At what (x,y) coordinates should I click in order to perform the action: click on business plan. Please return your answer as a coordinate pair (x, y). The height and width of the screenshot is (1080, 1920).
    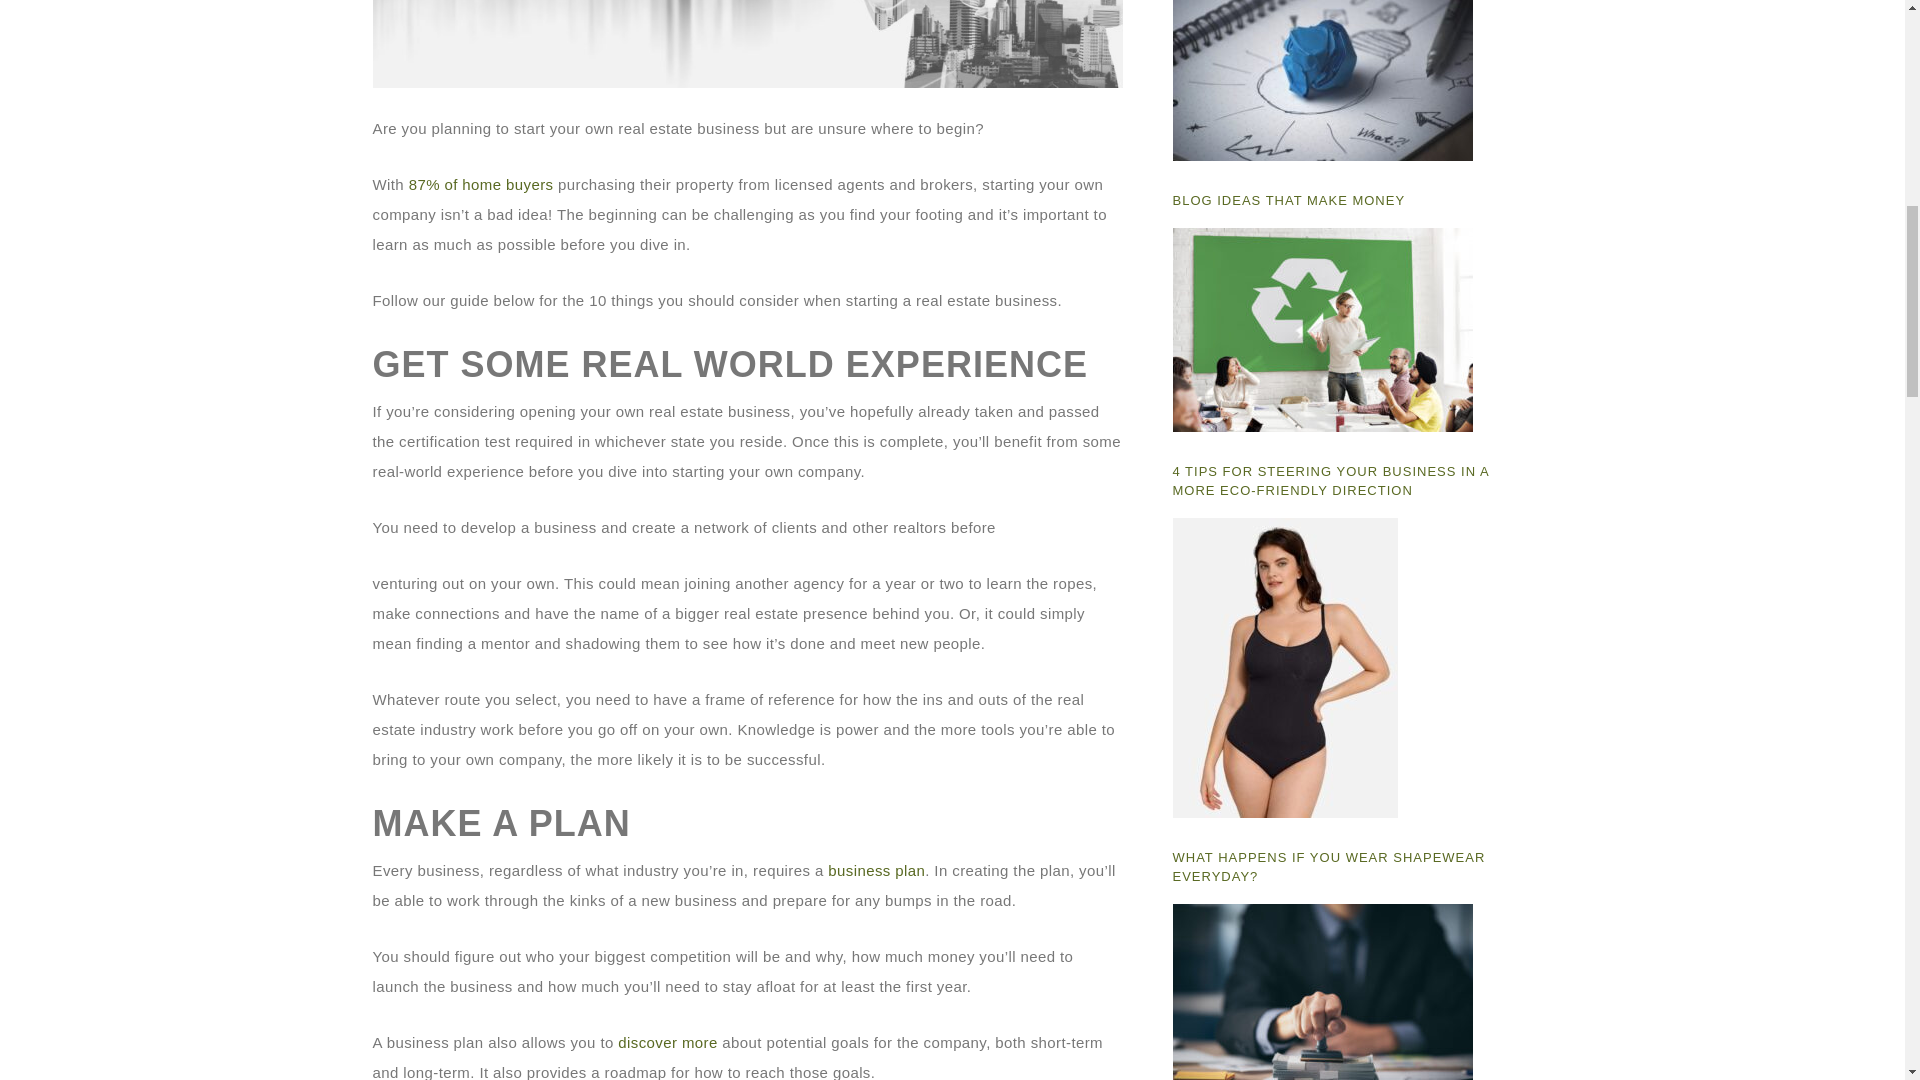
    Looking at the image, I should click on (876, 870).